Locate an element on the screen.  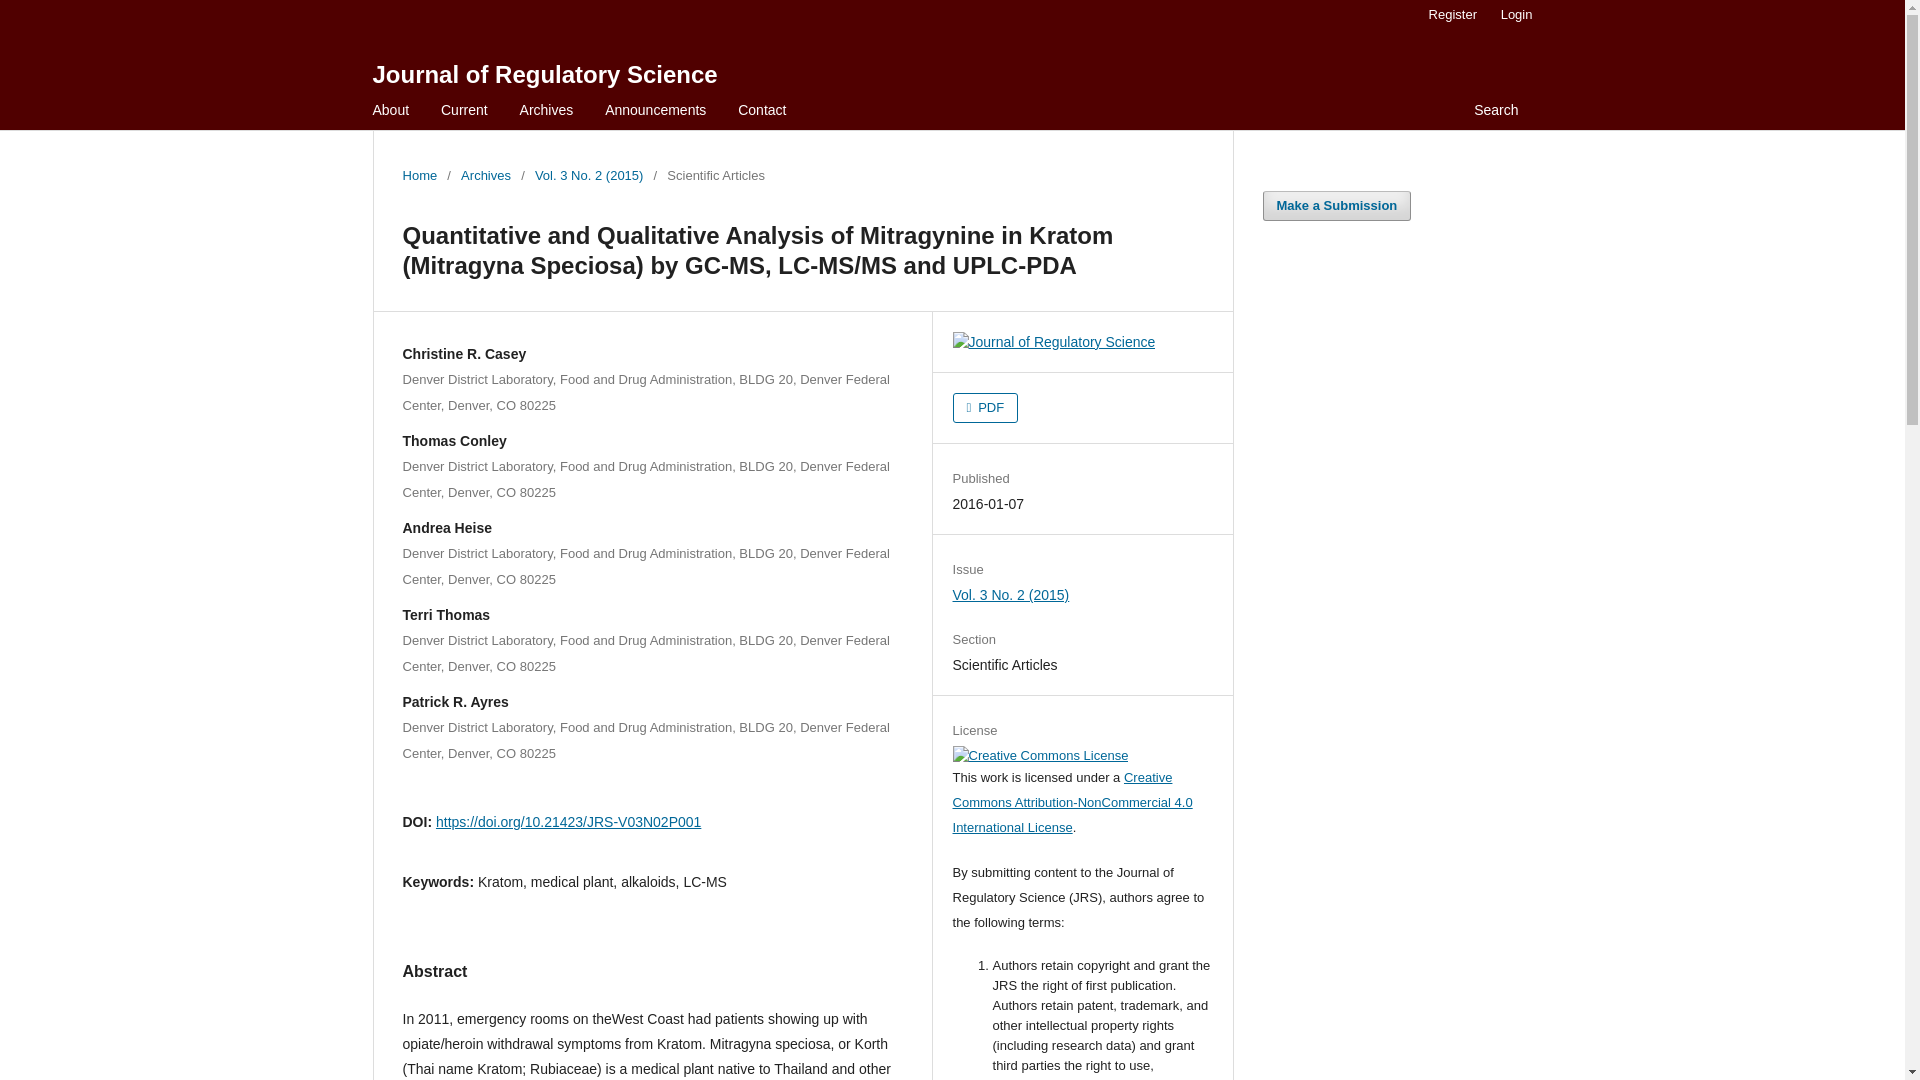
Search is located at coordinates (1495, 112).